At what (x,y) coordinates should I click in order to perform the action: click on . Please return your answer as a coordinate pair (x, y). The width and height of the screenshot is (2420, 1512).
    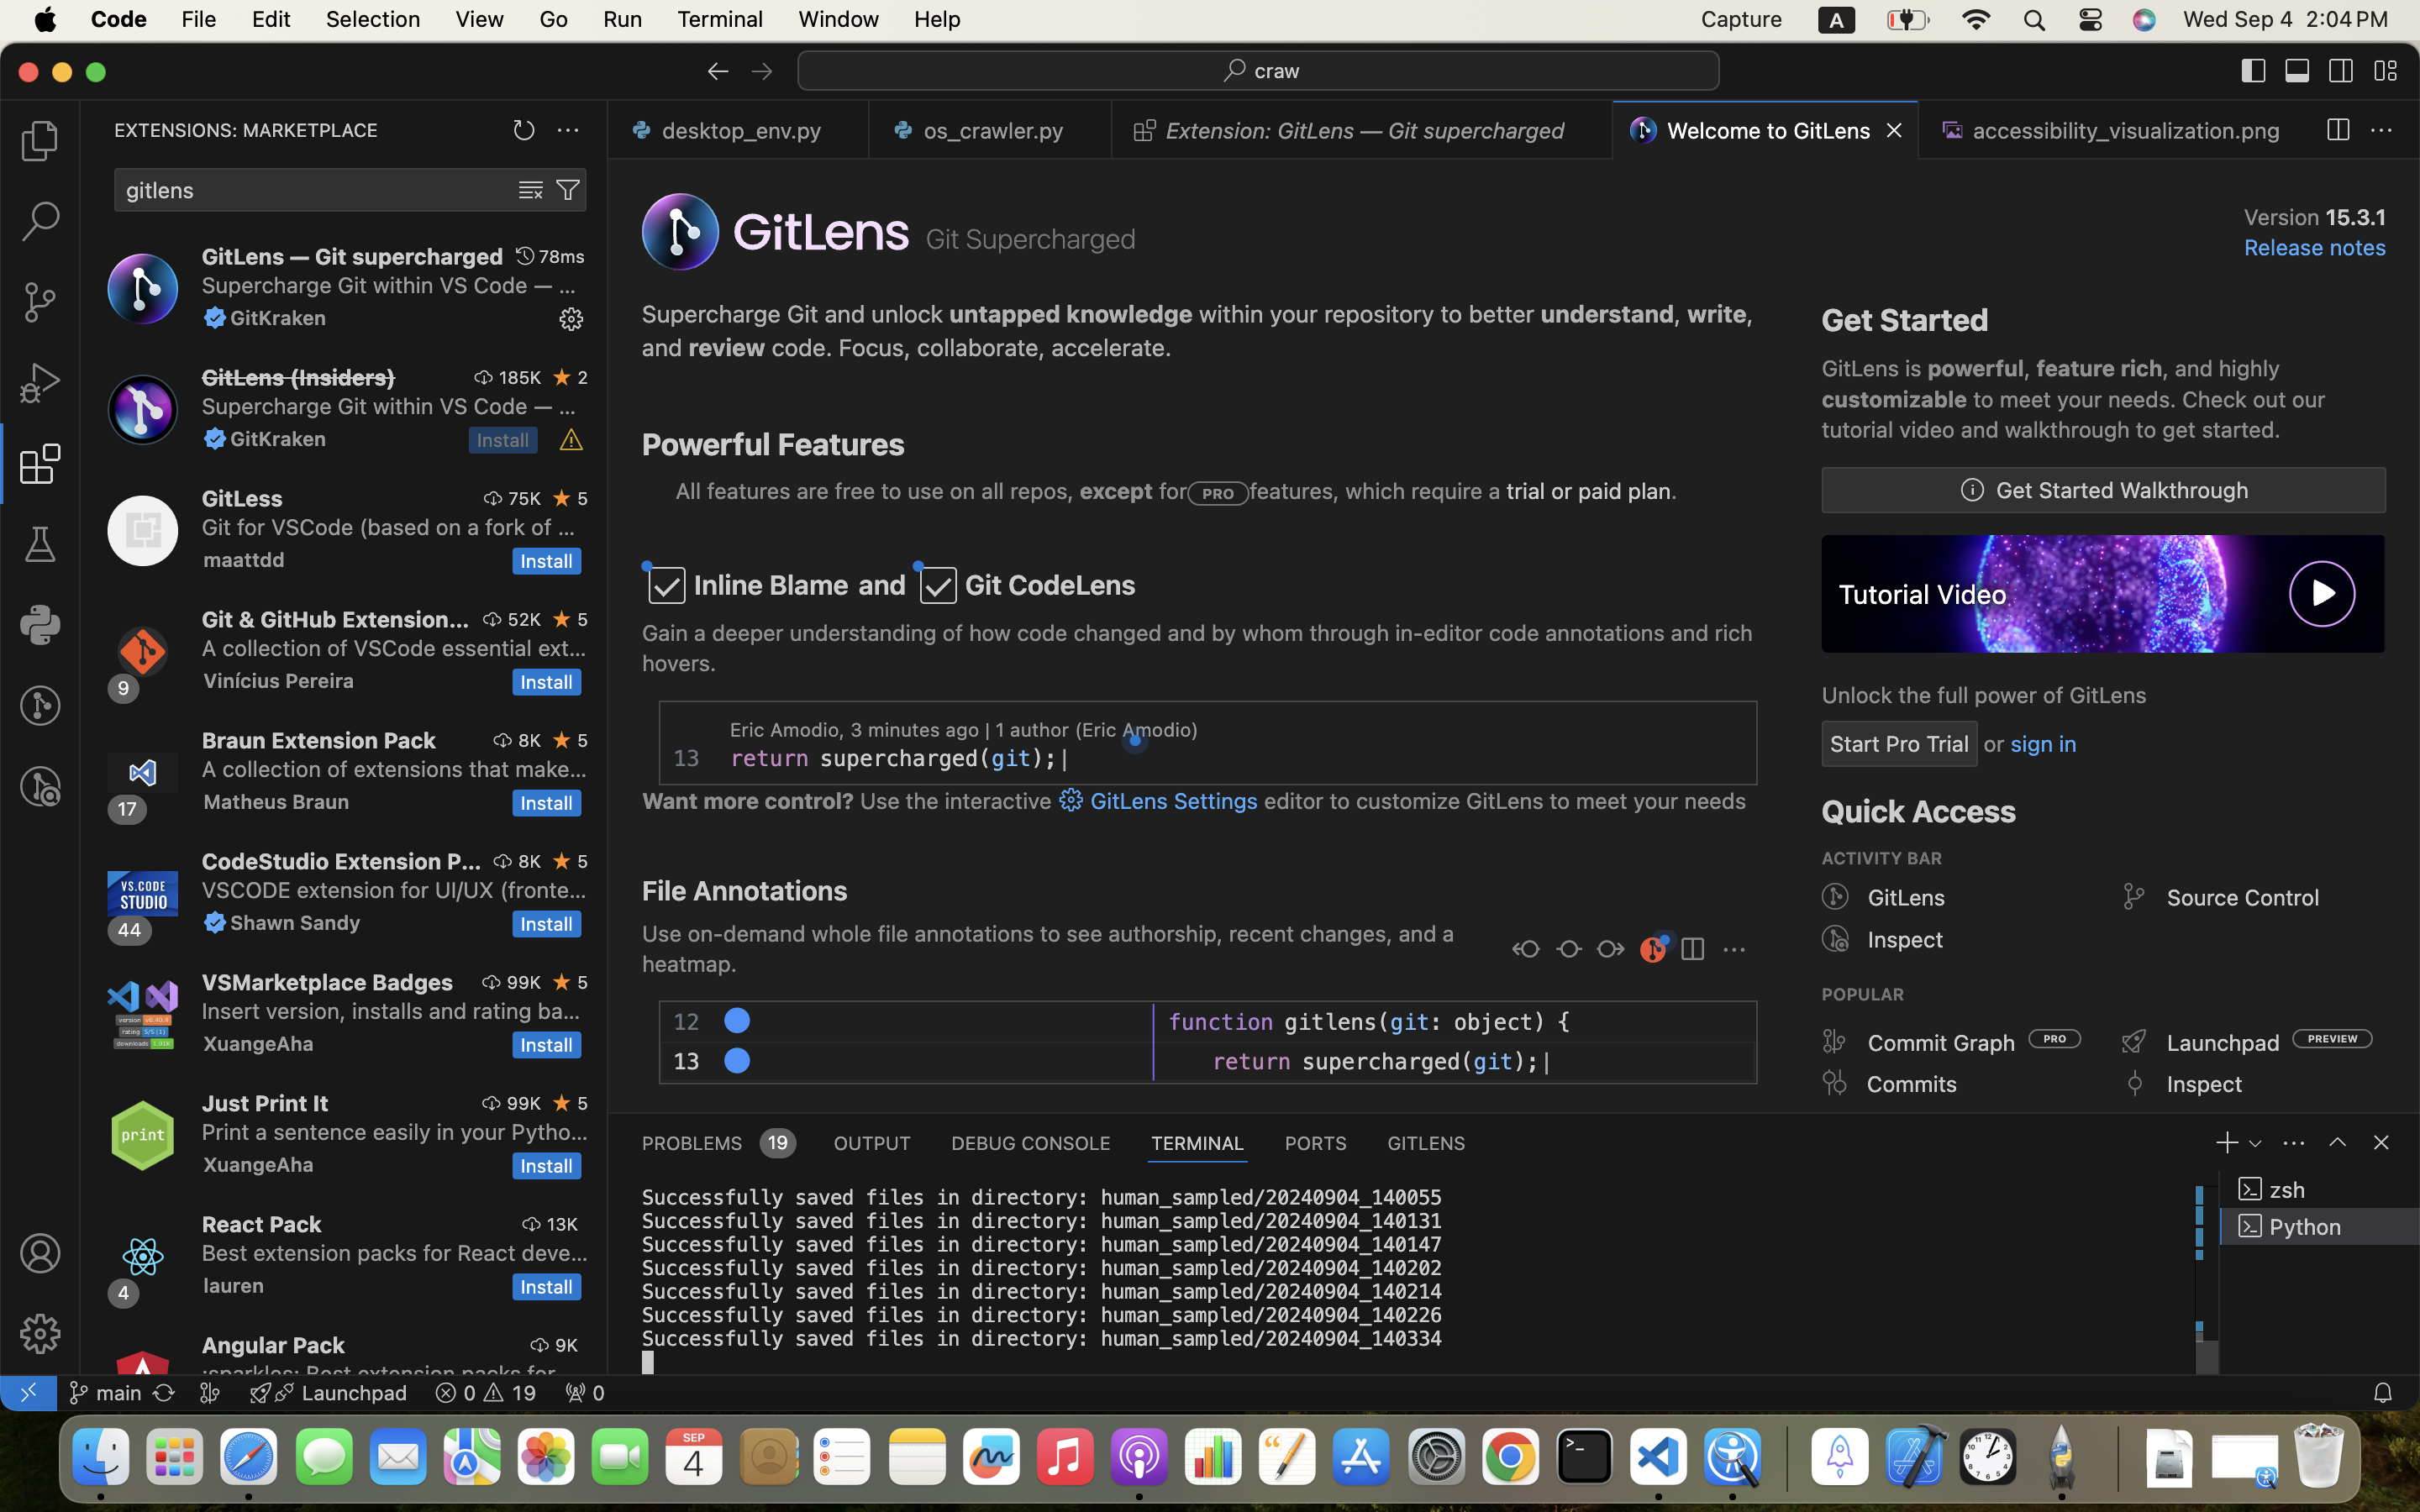
    Looking at the image, I should click on (2298, 71).